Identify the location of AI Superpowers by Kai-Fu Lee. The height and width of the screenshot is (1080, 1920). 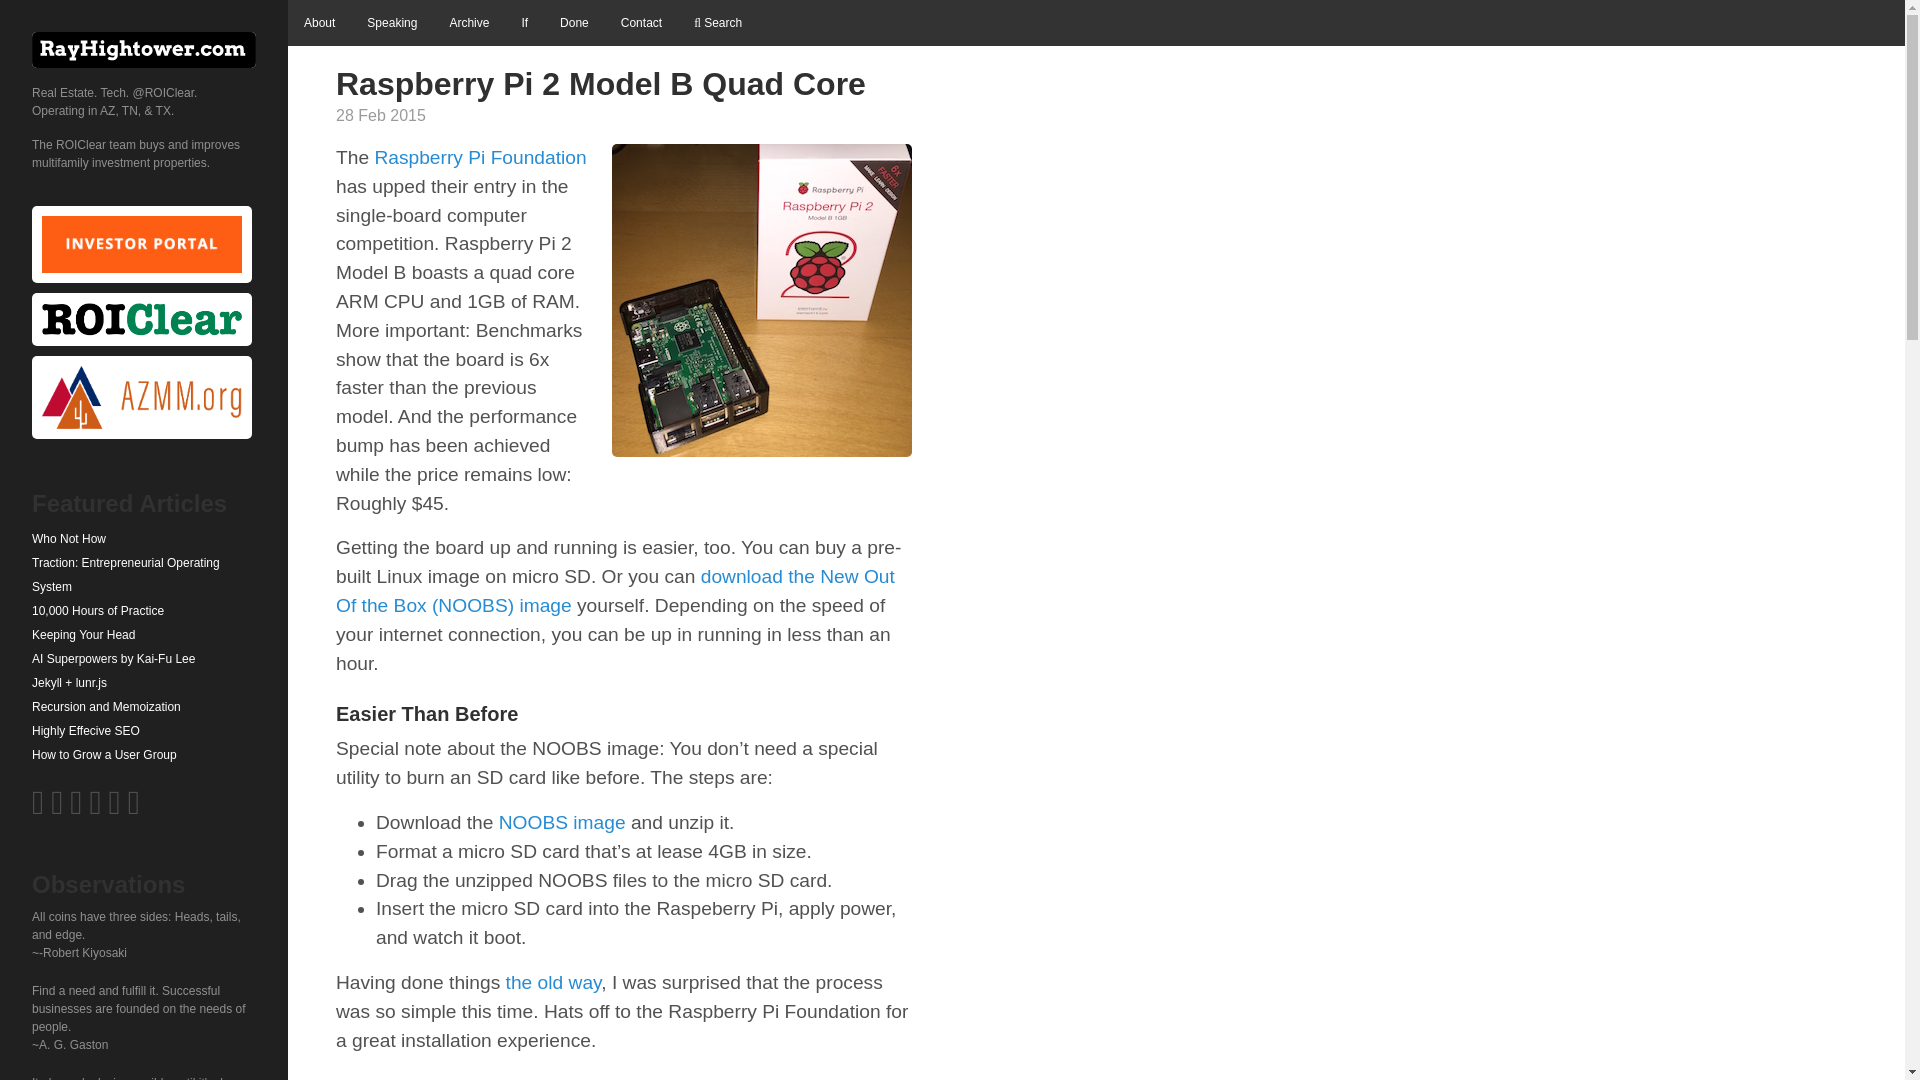
(144, 658).